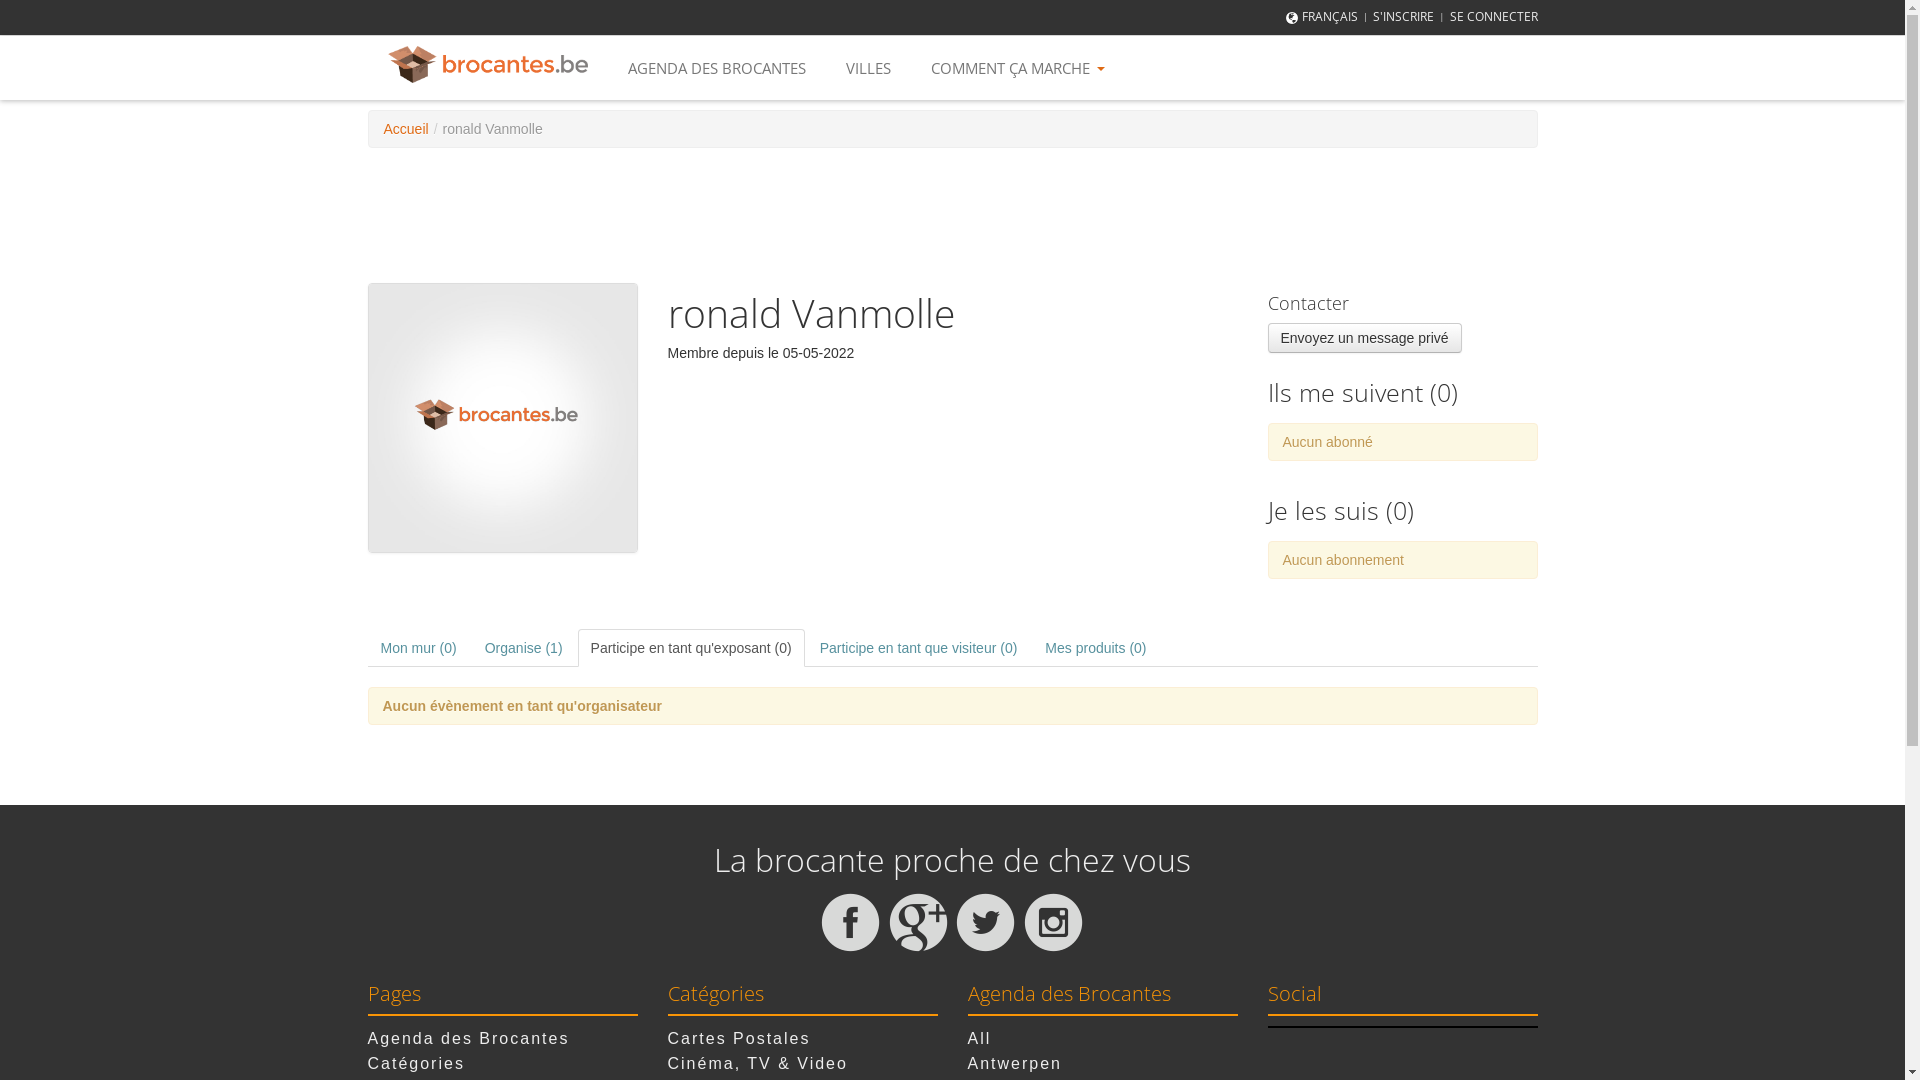 This screenshot has width=1920, height=1080. I want to click on Antwerpen, so click(1016, 1064).